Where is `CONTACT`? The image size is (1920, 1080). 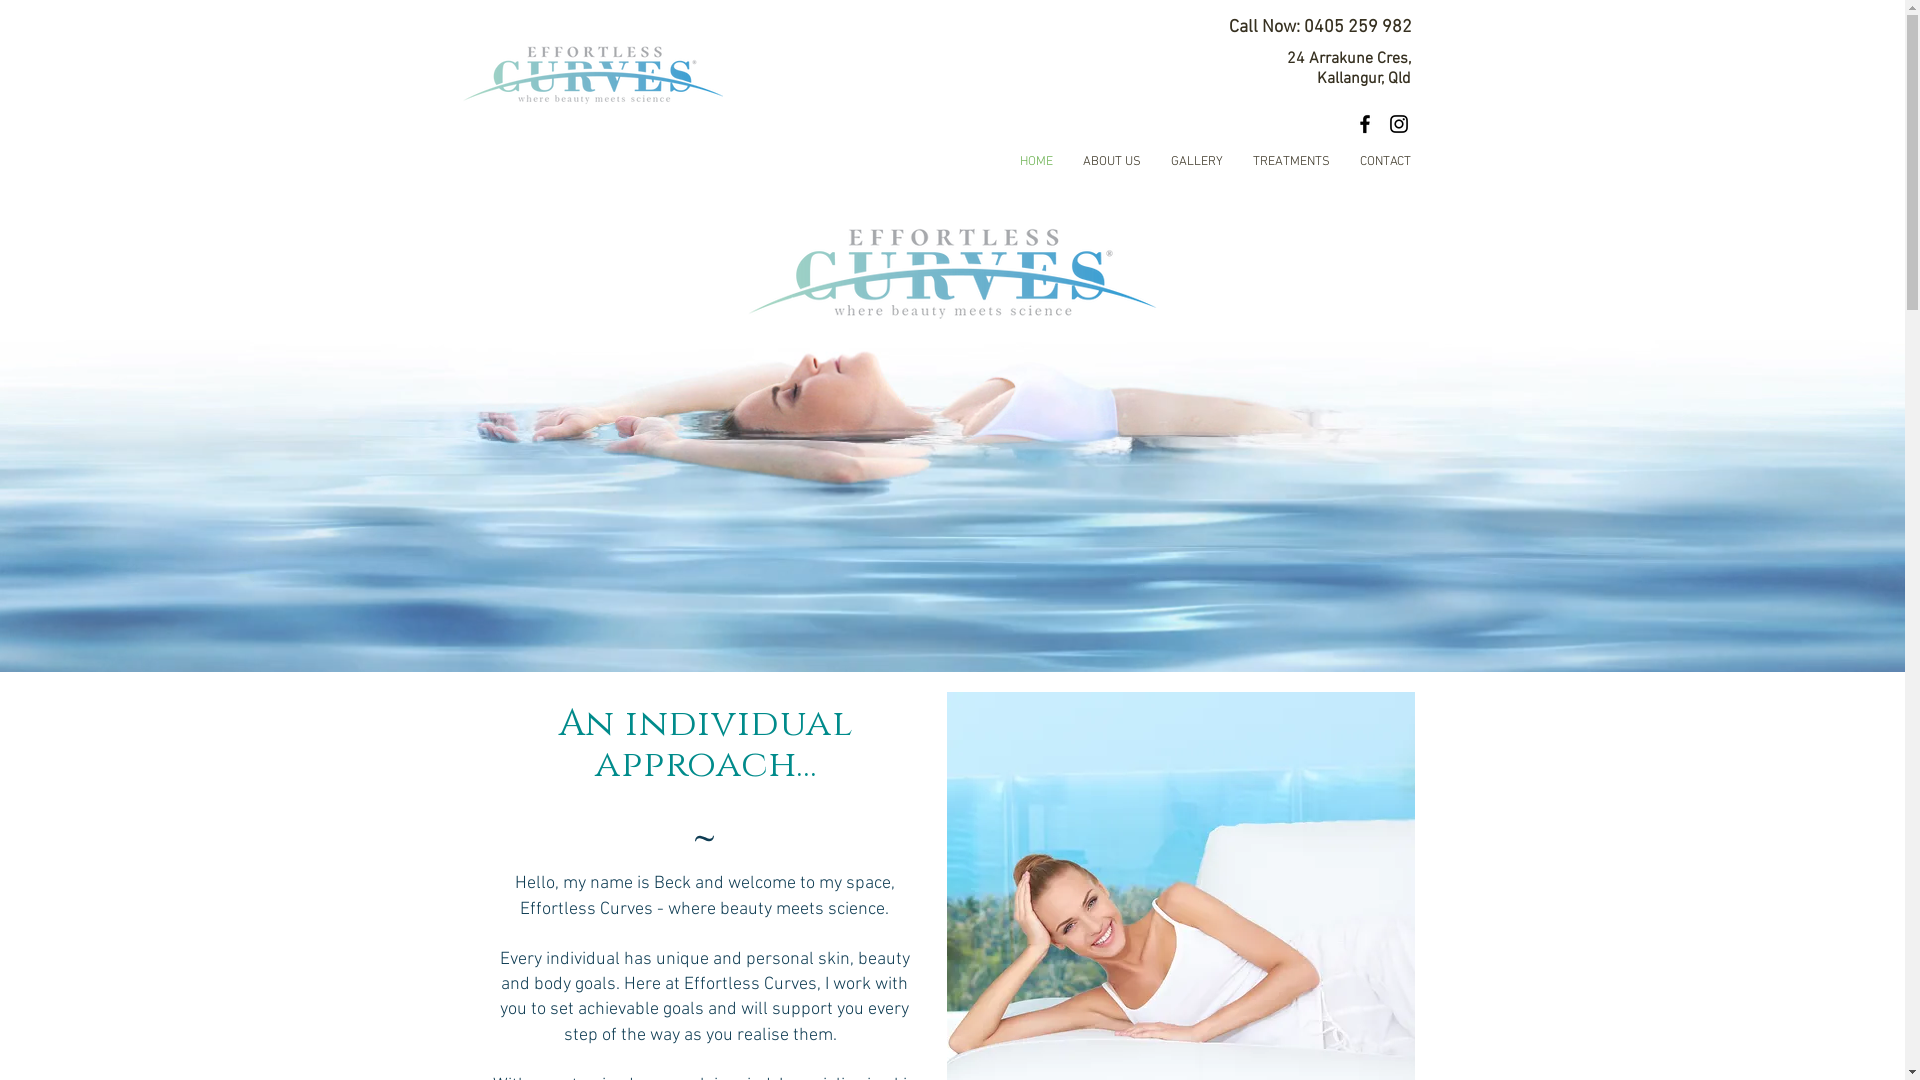 CONTACT is located at coordinates (1384, 162).